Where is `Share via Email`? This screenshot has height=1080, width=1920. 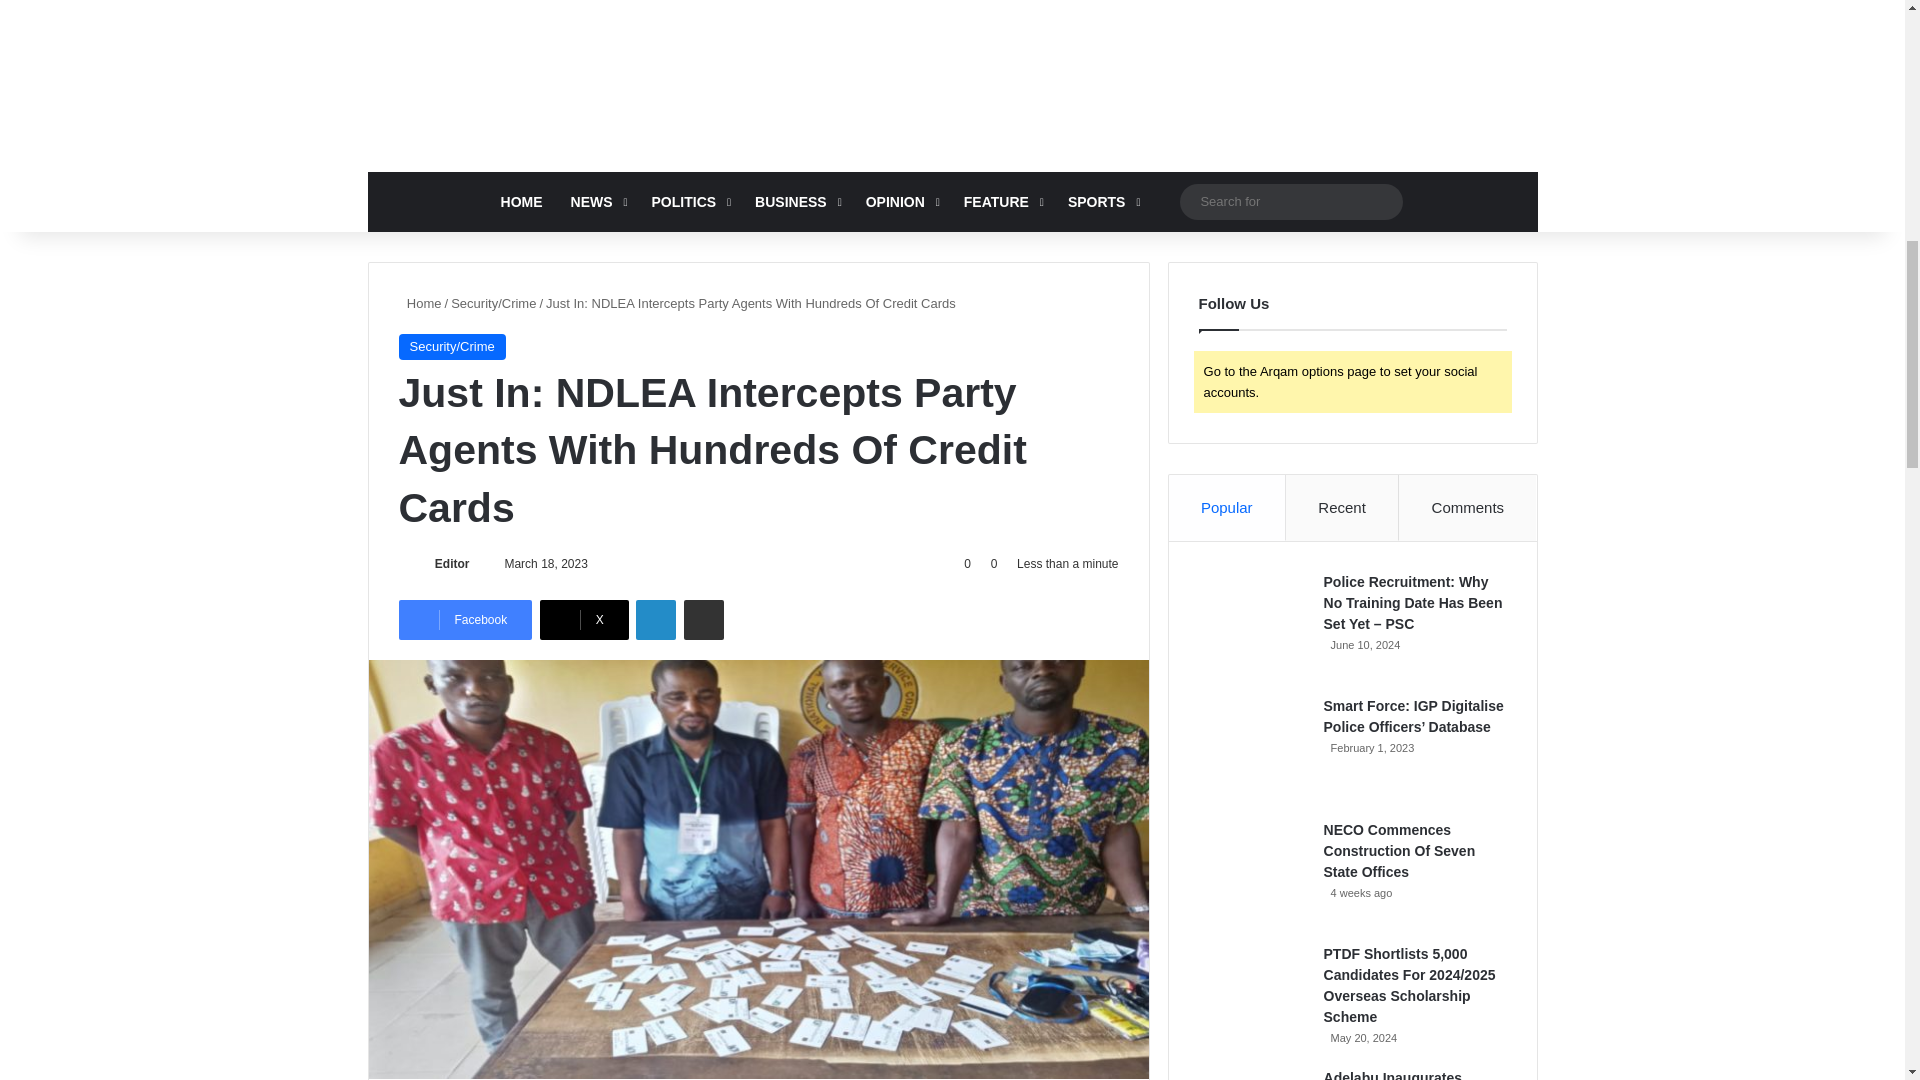 Share via Email is located at coordinates (703, 620).